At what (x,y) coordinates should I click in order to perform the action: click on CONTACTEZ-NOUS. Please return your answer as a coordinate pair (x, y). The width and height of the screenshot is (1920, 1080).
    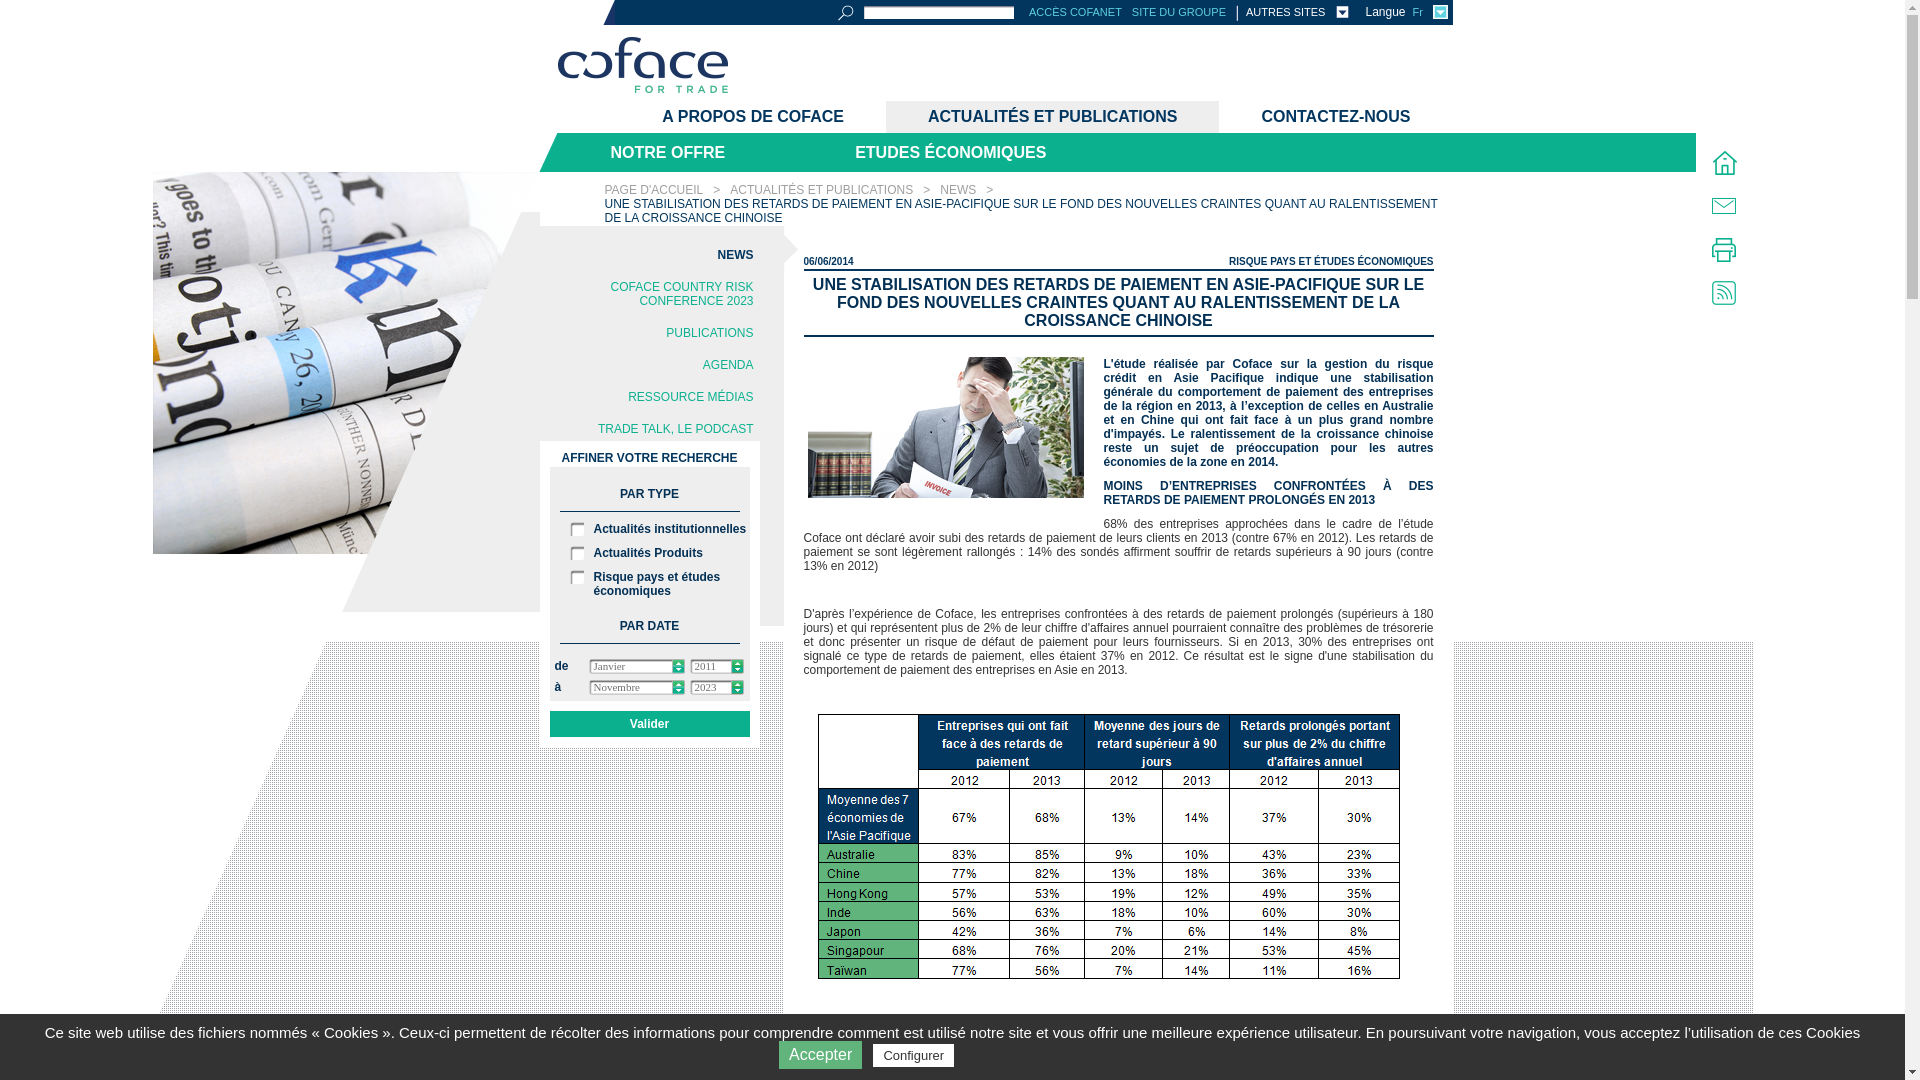
    Looking at the image, I should click on (1336, 117).